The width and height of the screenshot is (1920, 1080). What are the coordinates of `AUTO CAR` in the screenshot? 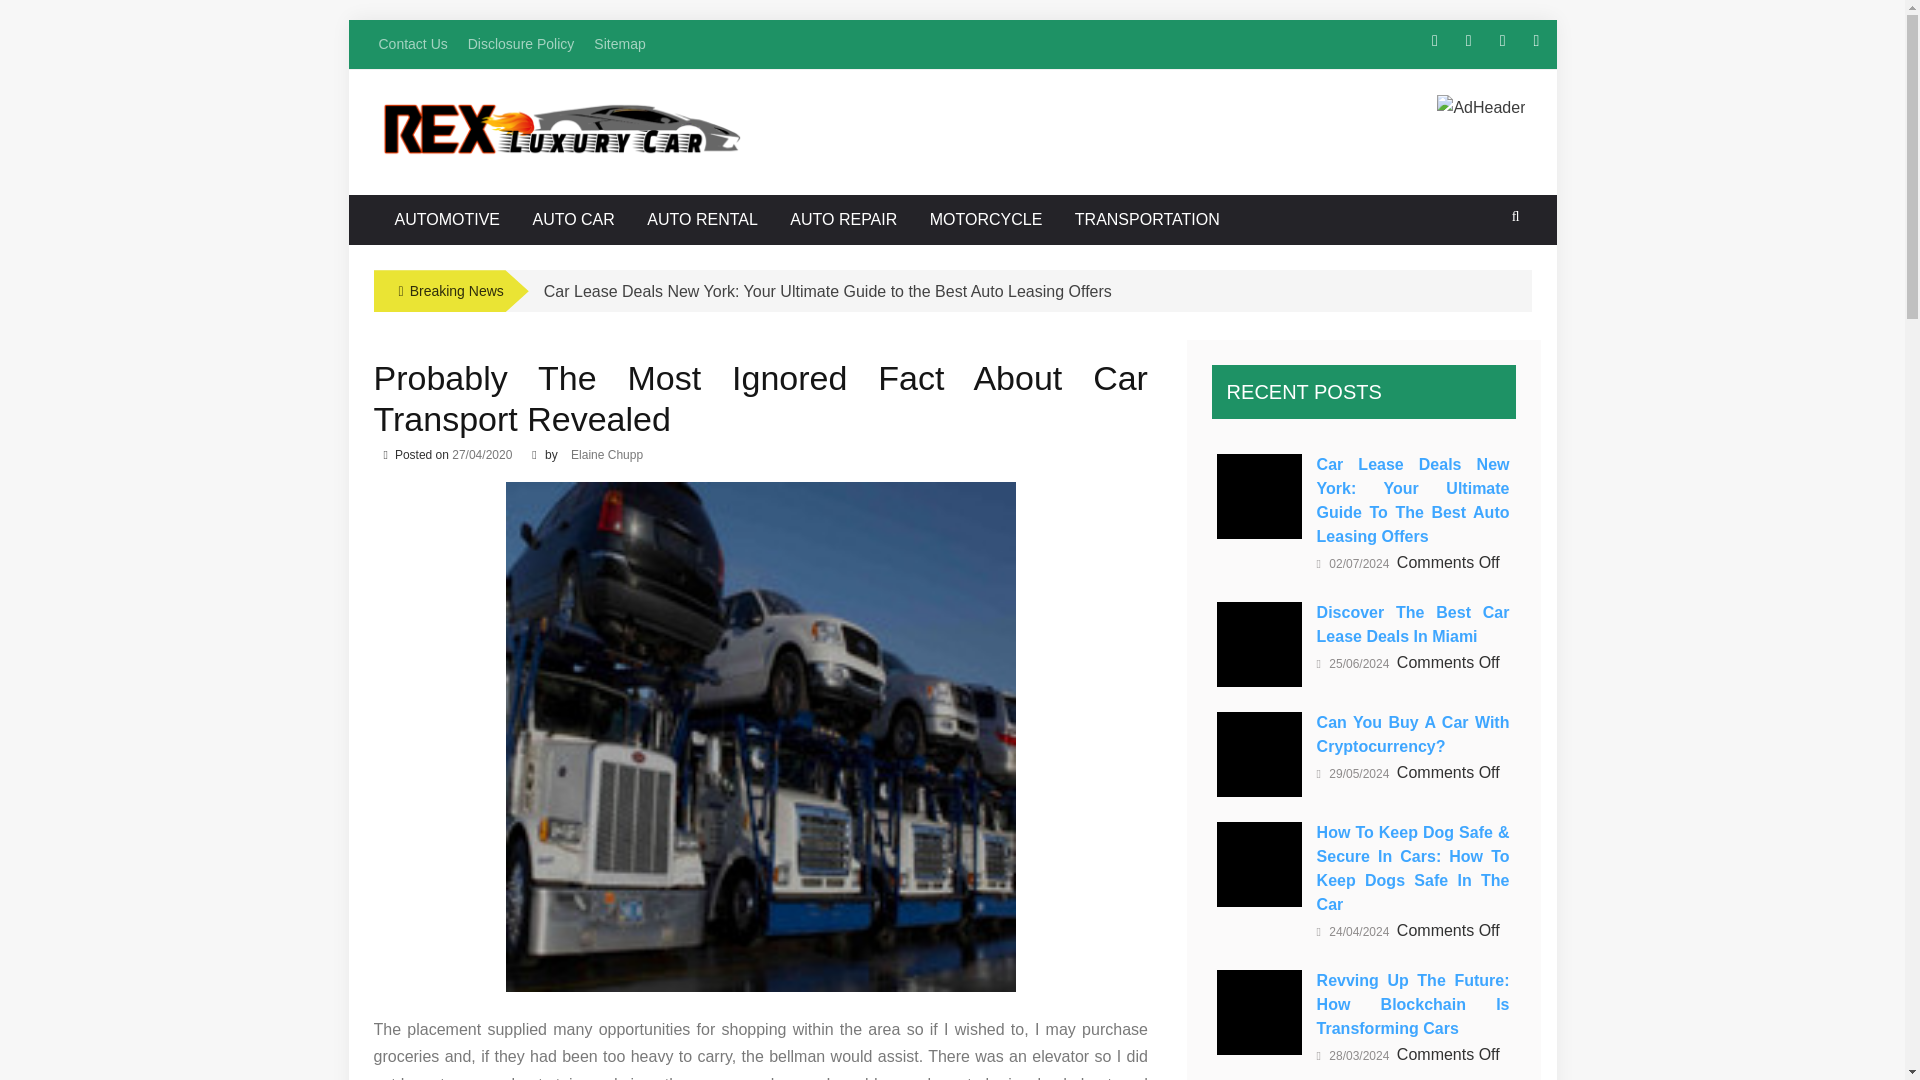 It's located at (572, 220).